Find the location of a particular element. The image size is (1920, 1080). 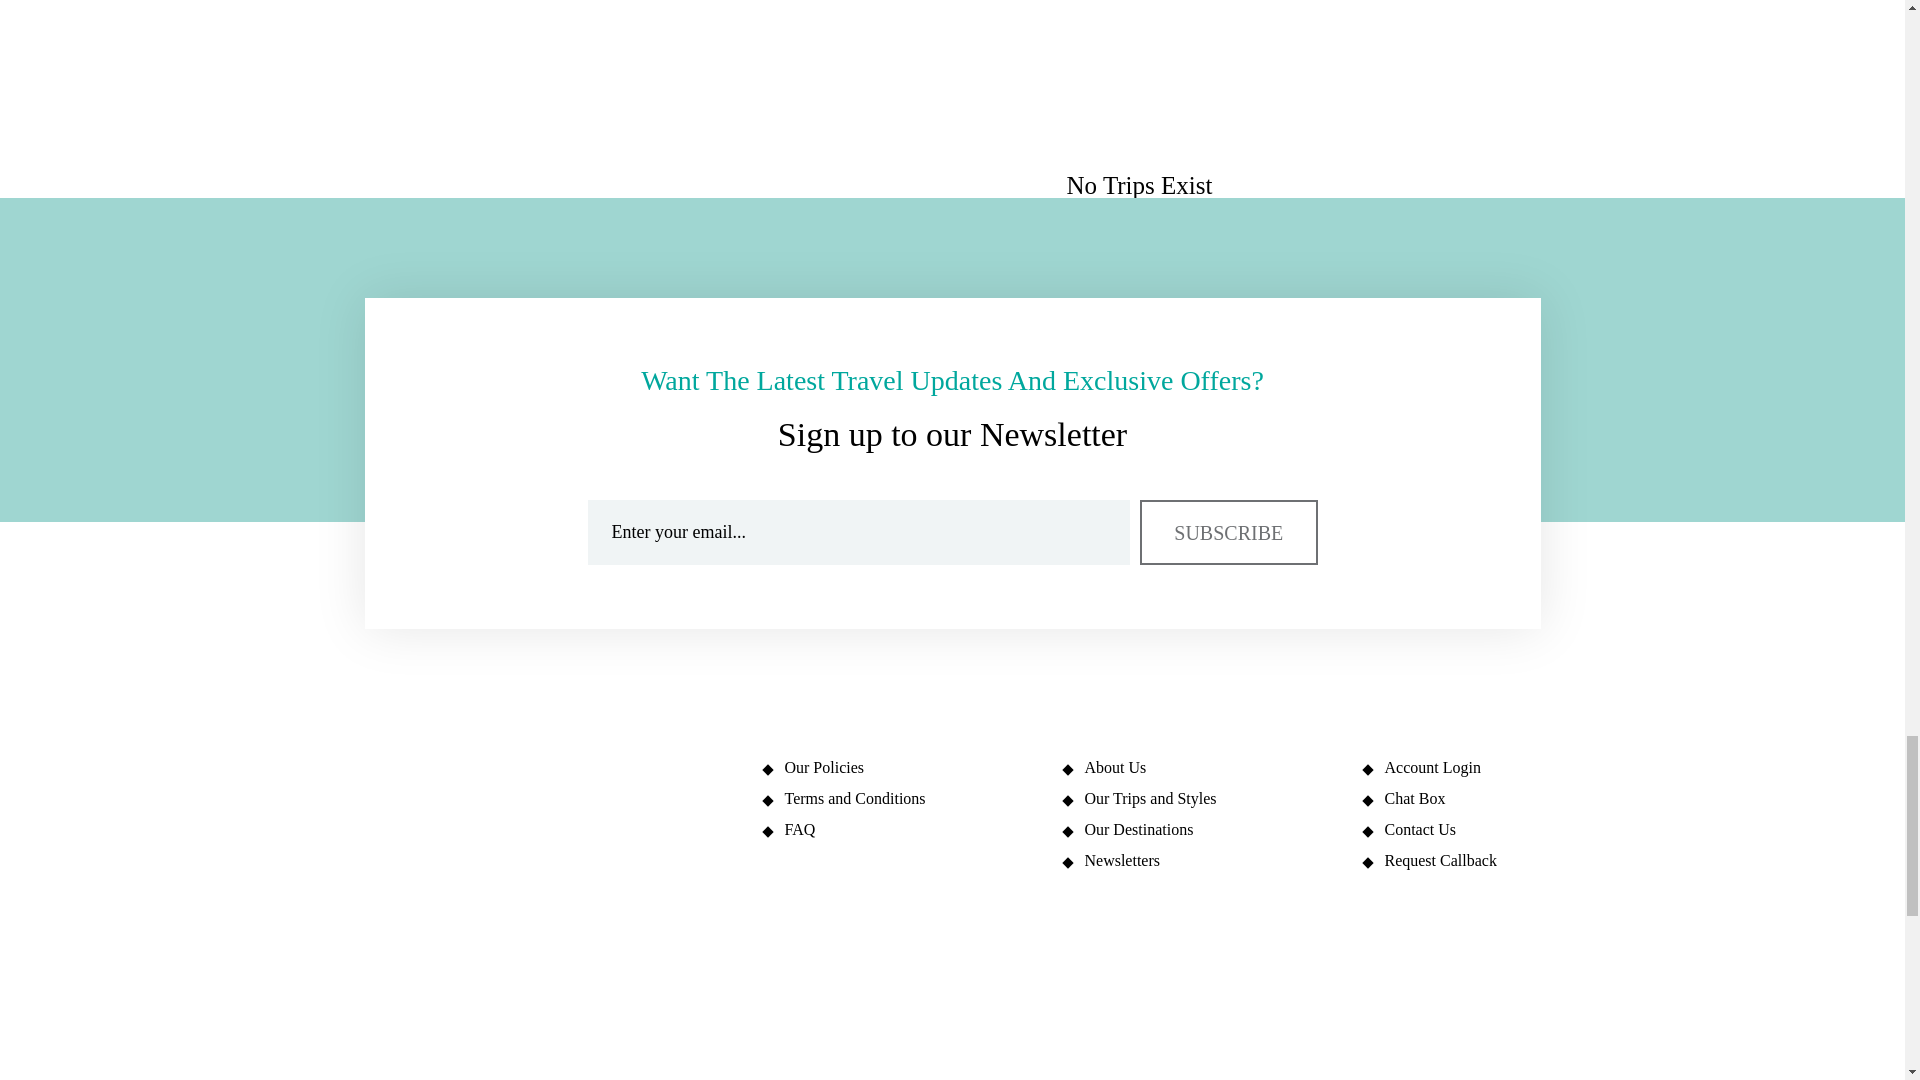

Terms and Conditions is located at coordinates (902, 798).